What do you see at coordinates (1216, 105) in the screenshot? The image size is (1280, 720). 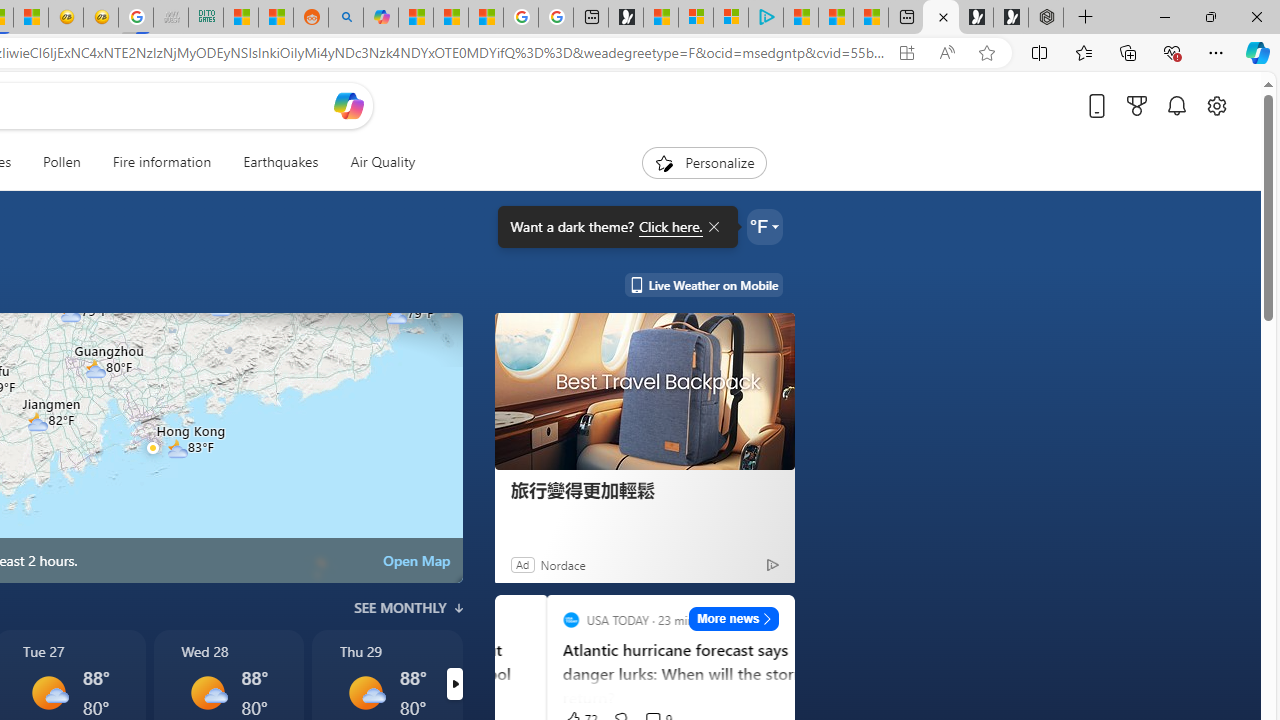 I see `Open settings` at bounding box center [1216, 105].